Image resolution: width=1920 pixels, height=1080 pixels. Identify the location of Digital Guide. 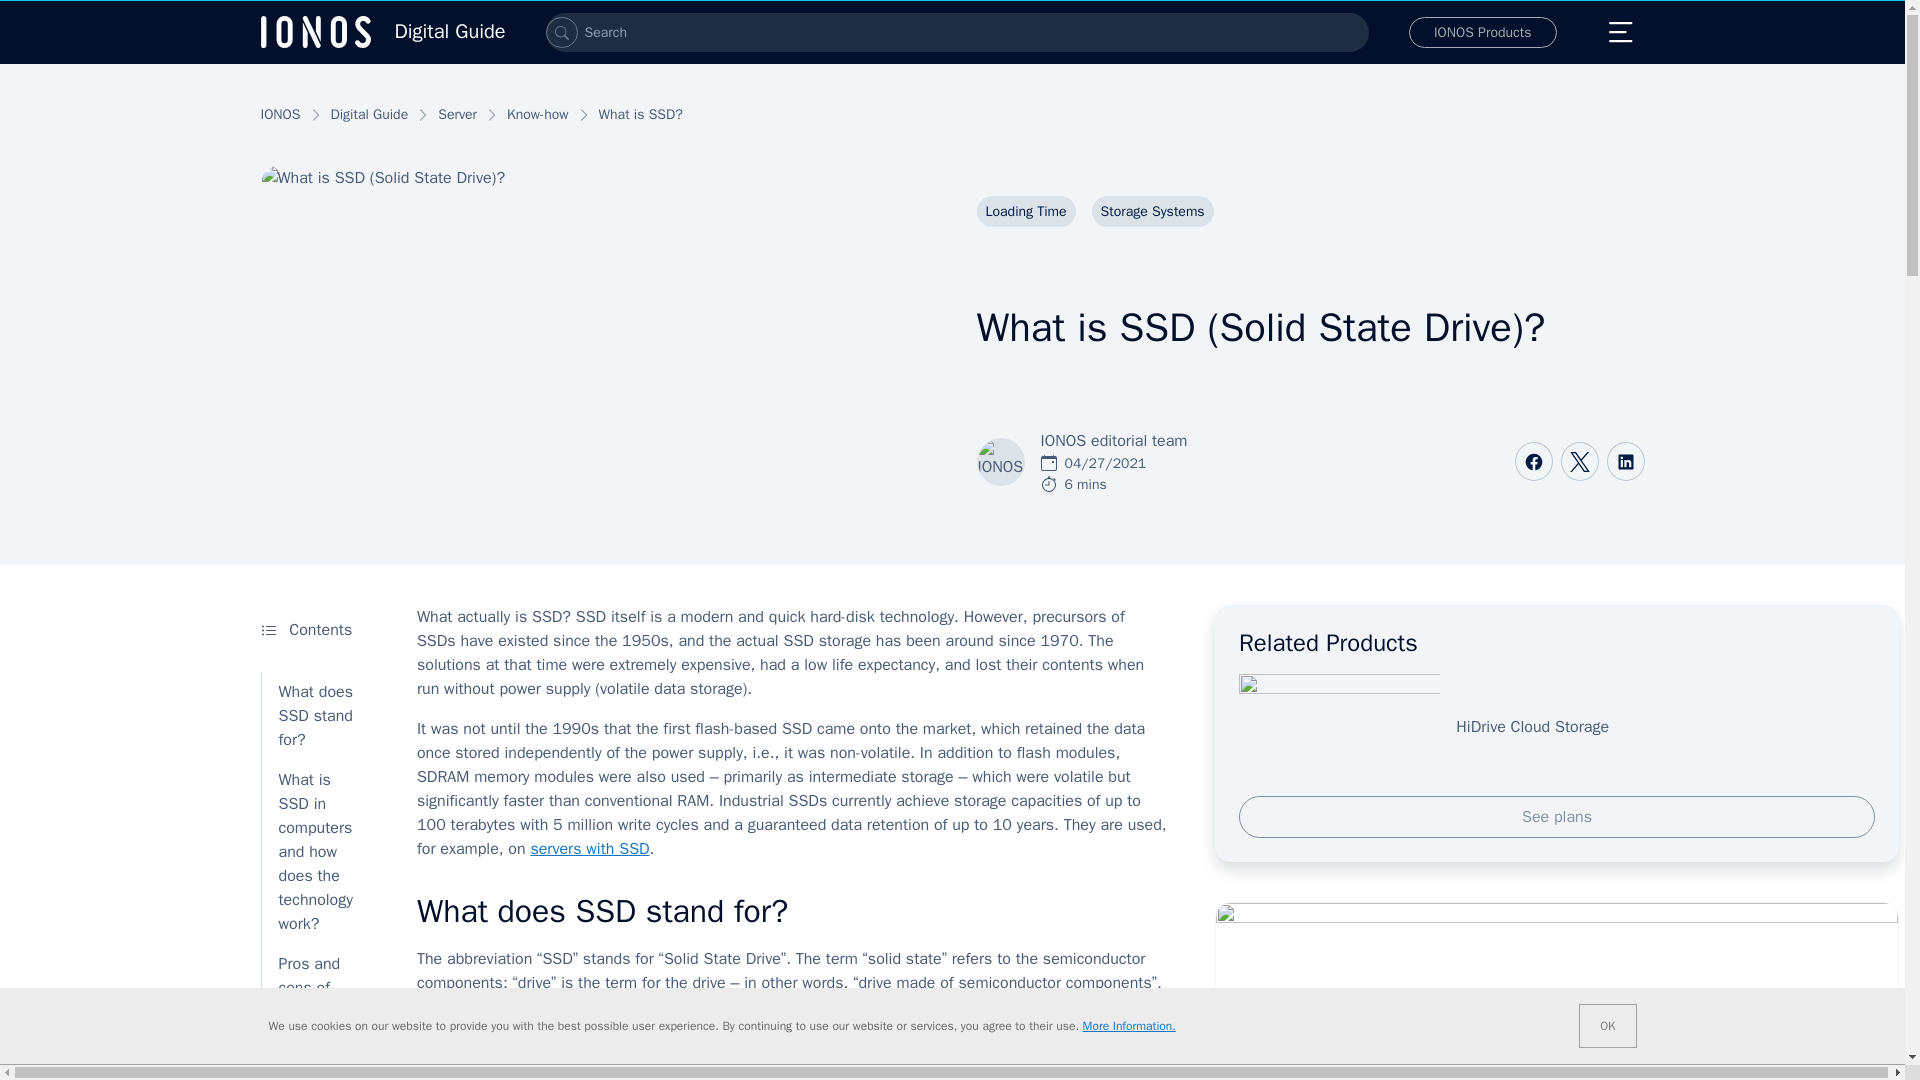
(382, 32).